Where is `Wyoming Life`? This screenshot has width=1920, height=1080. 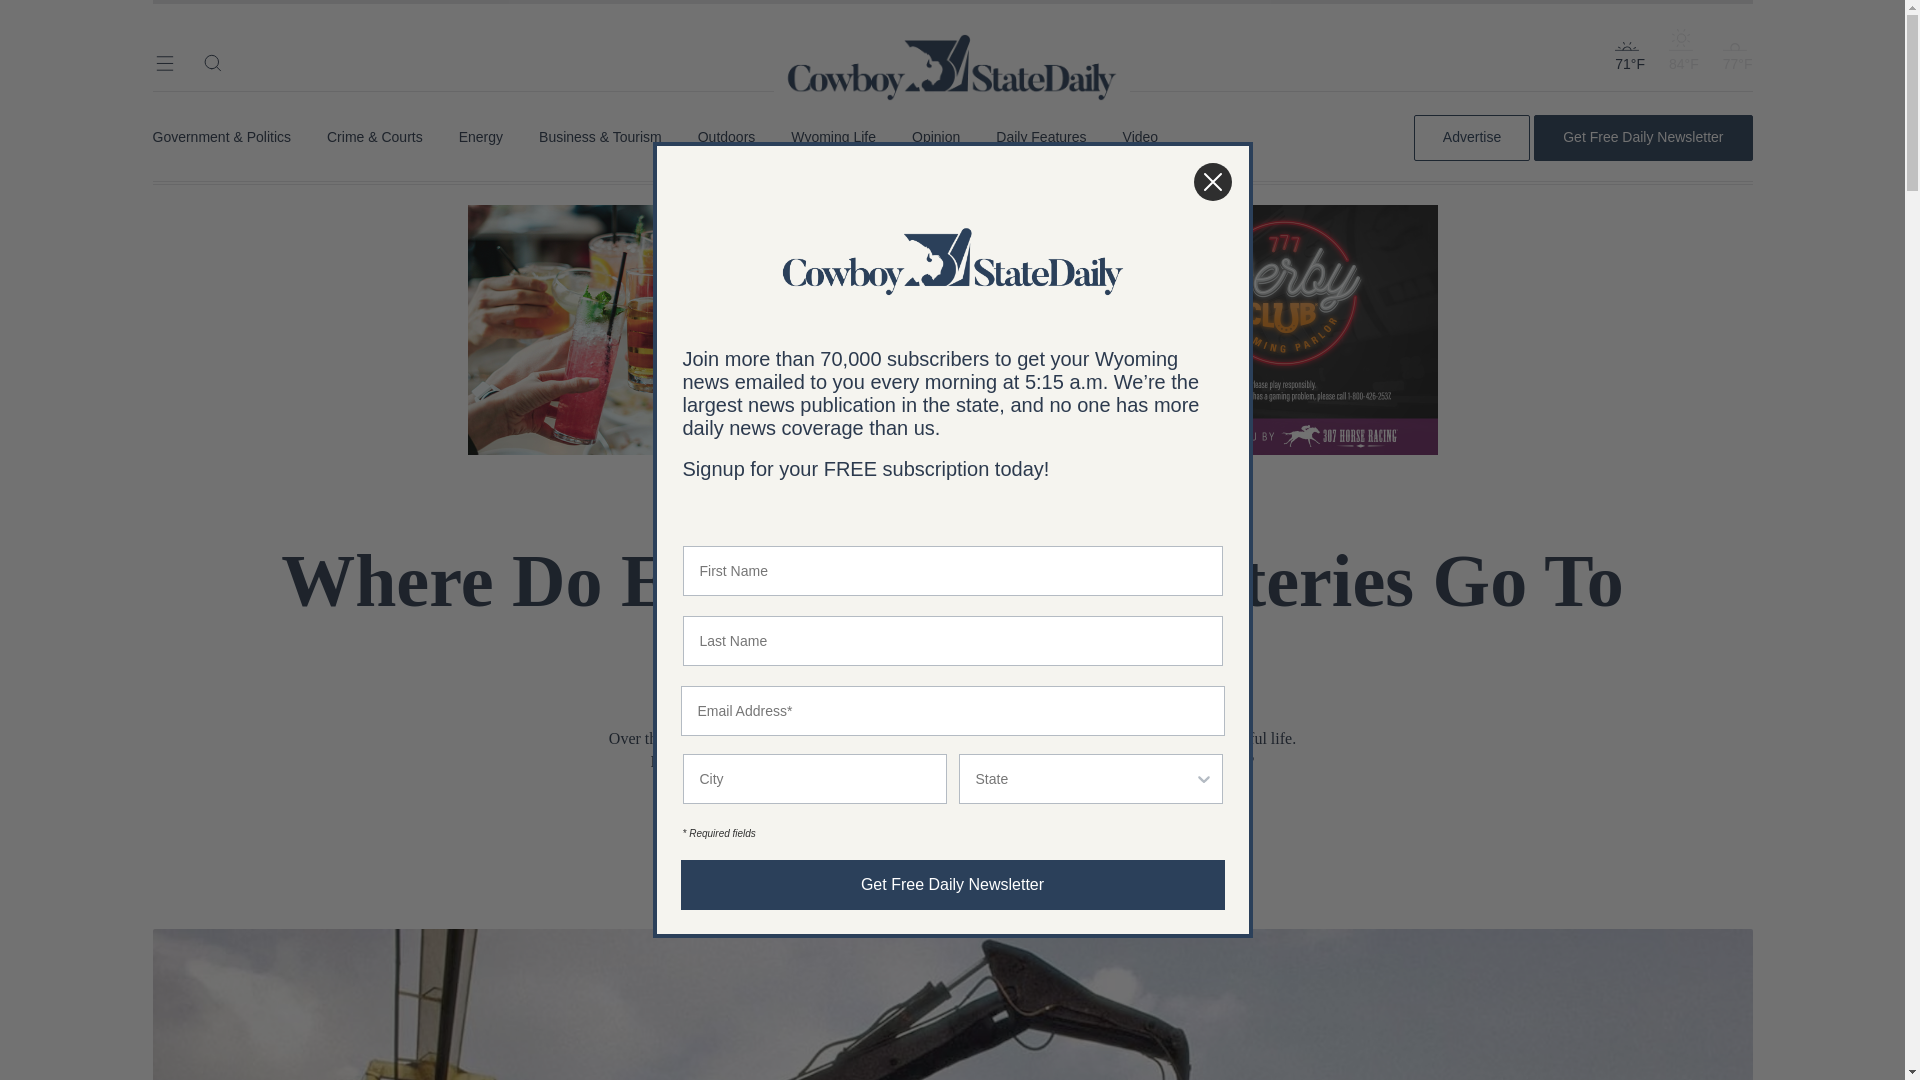 Wyoming Life is located at coordinates (833, 137).